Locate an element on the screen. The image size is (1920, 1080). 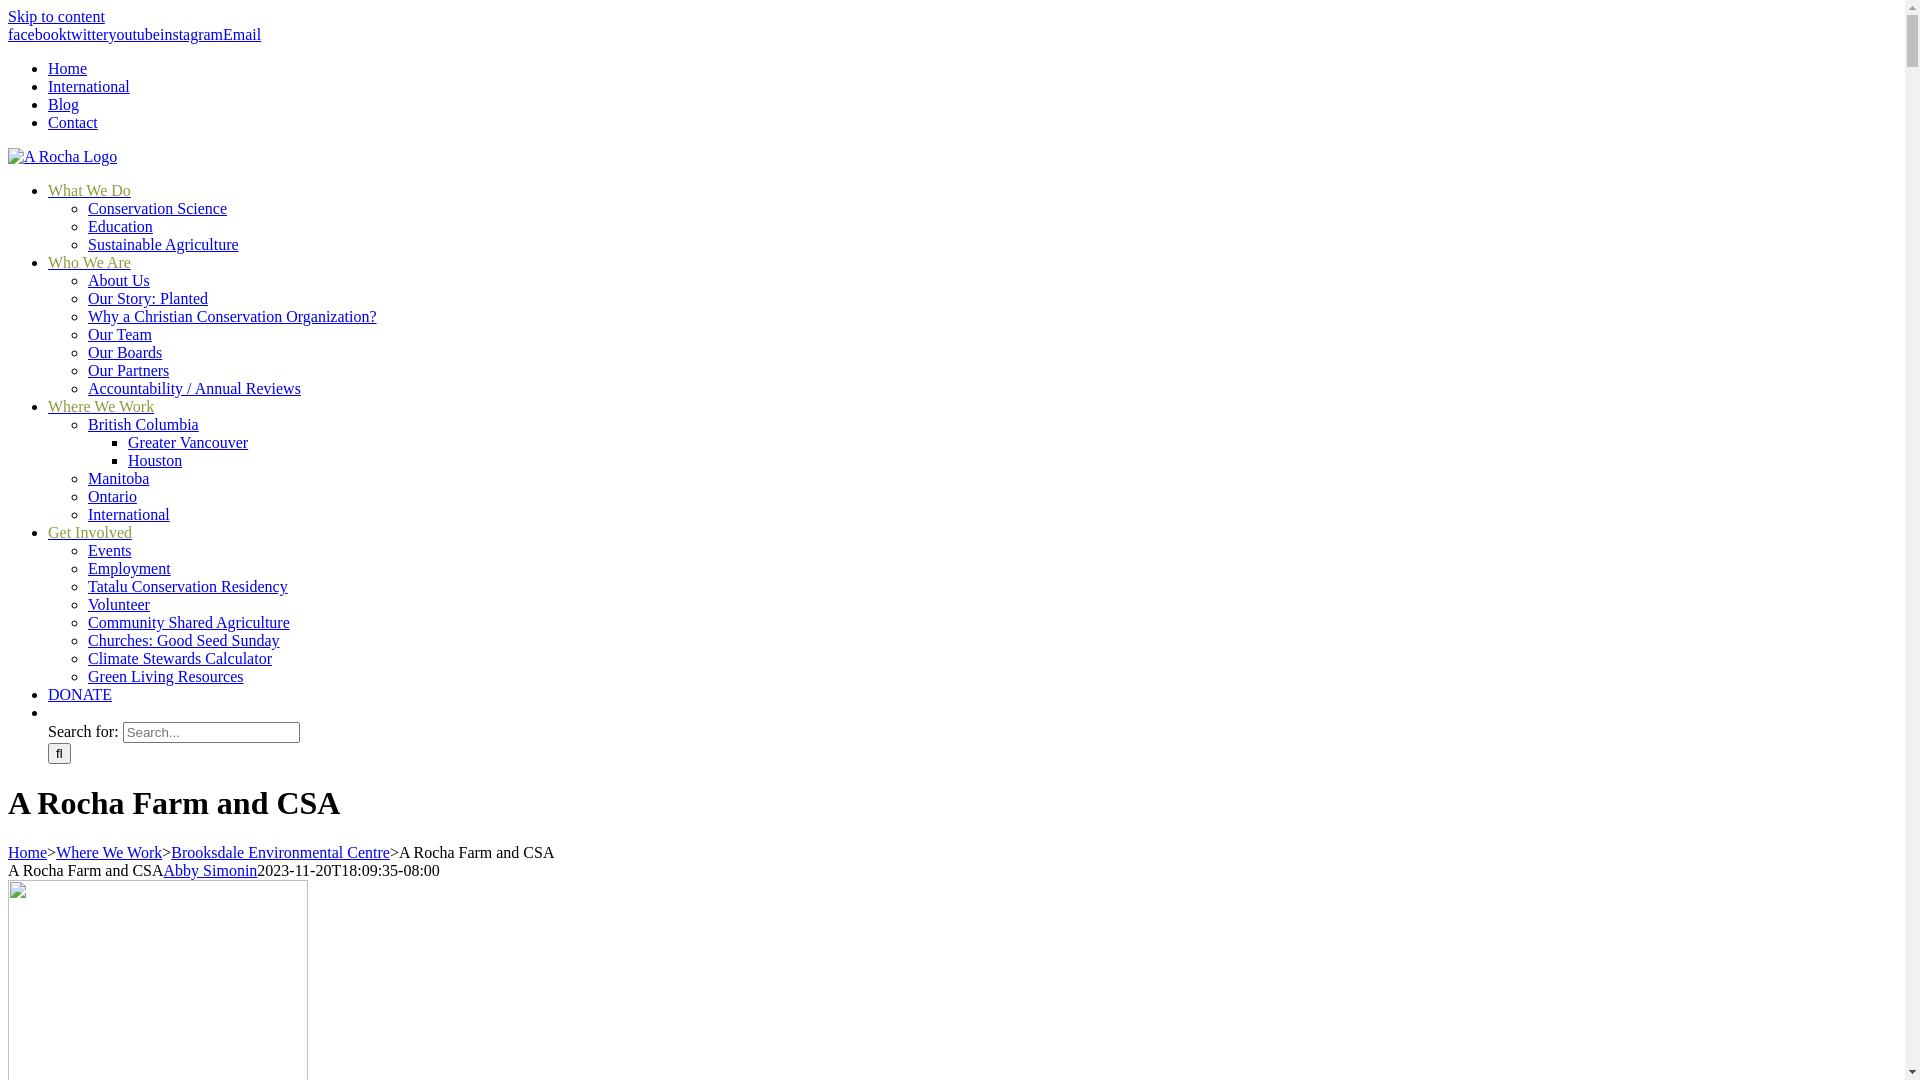
Employment is located at coordinates (130, 568).